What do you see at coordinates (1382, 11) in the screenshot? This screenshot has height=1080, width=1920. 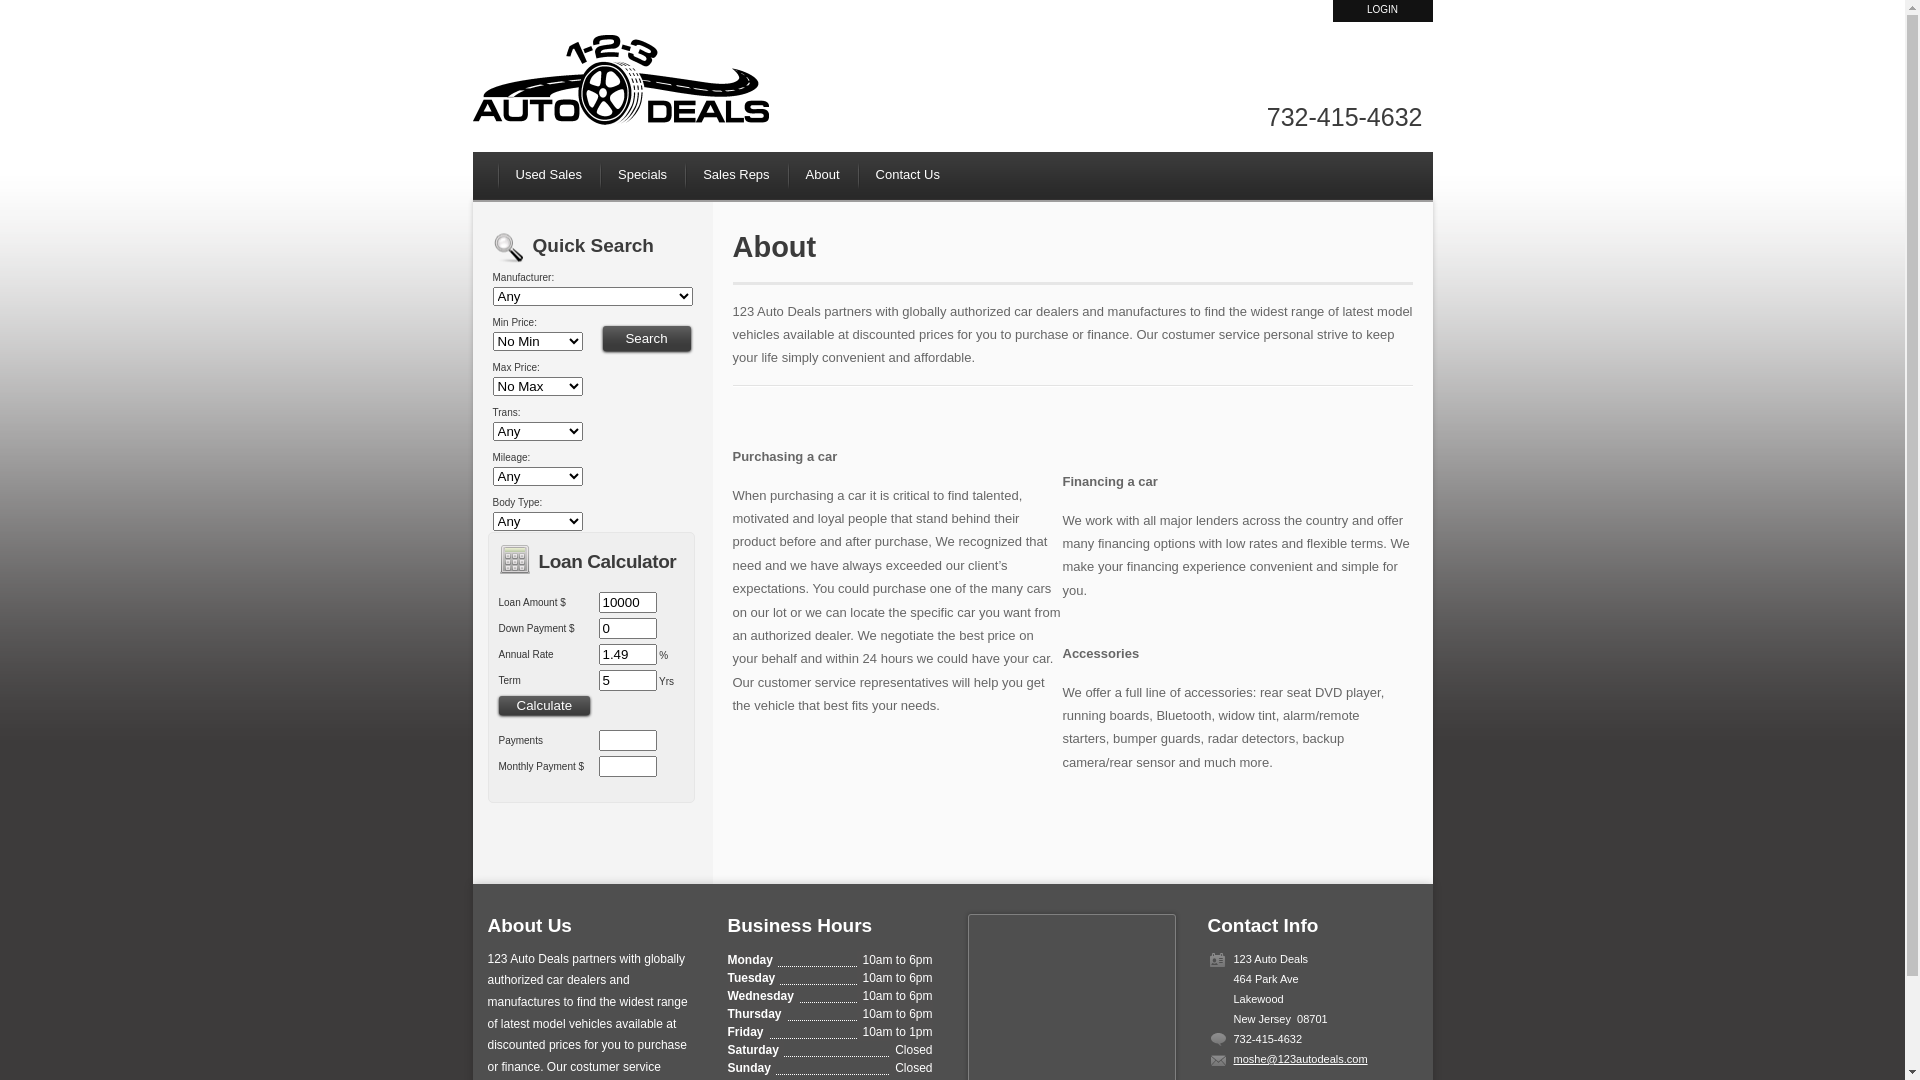 I see `LOGIN` at bounding box center [1382, 11].